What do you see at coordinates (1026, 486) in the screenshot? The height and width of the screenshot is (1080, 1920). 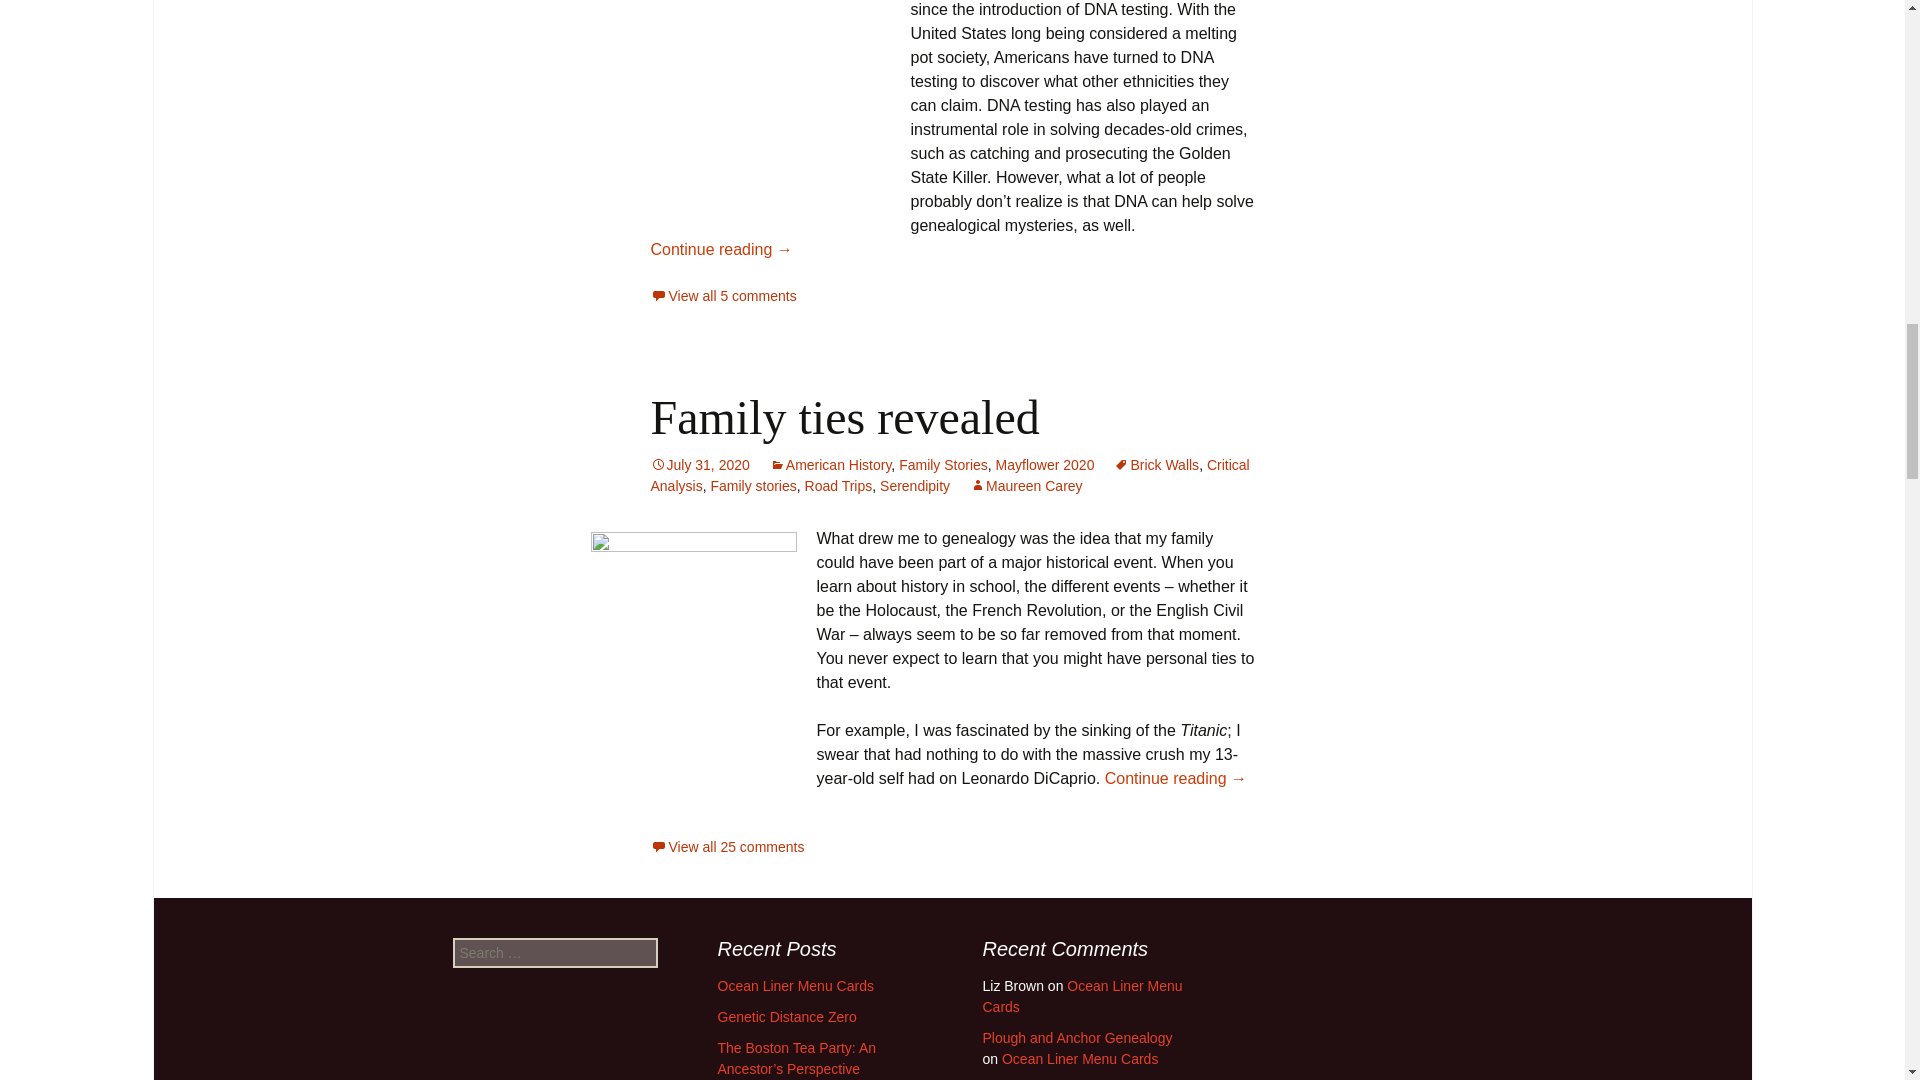 I see `View all posts by Maureen Carey` at bounding box center [1026, 486].